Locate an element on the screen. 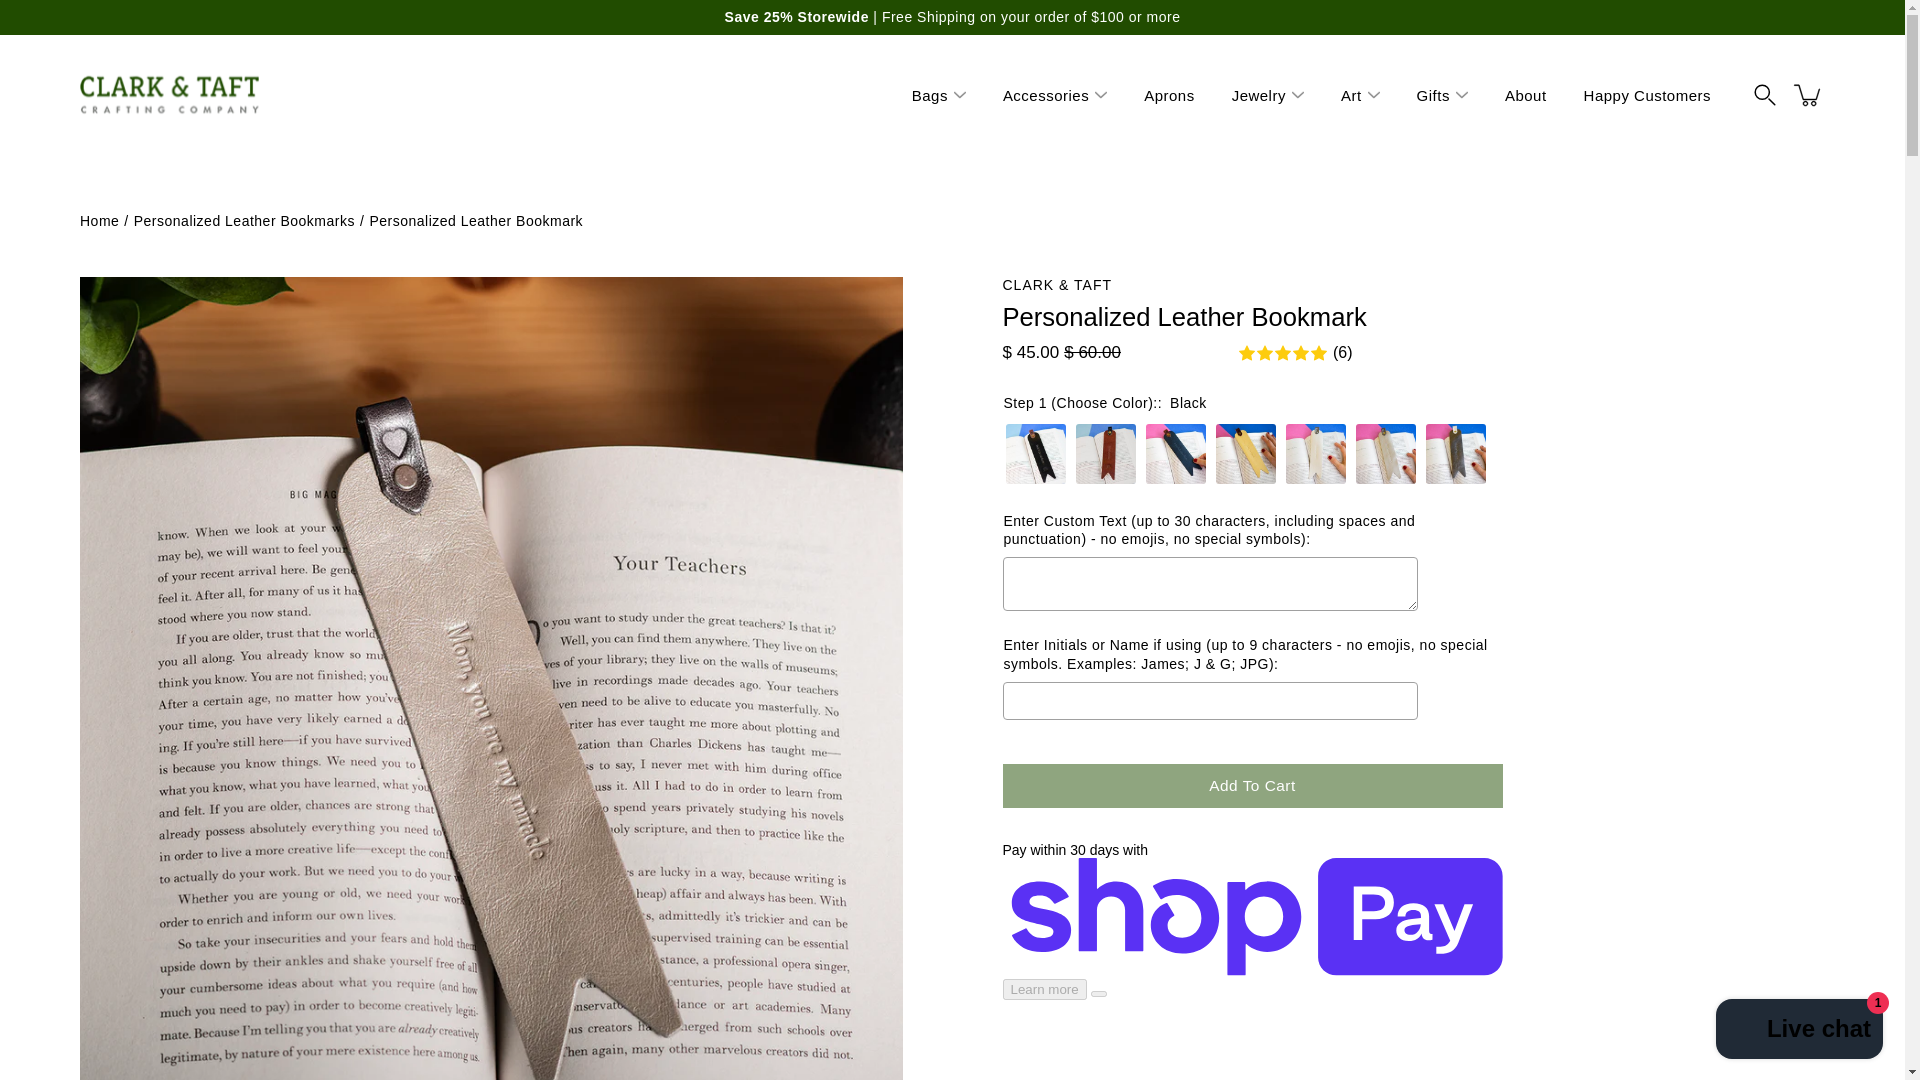 The width and height of the screenshot is (1920, 1080). Happy Customers is located at coordinates (1647, 94).